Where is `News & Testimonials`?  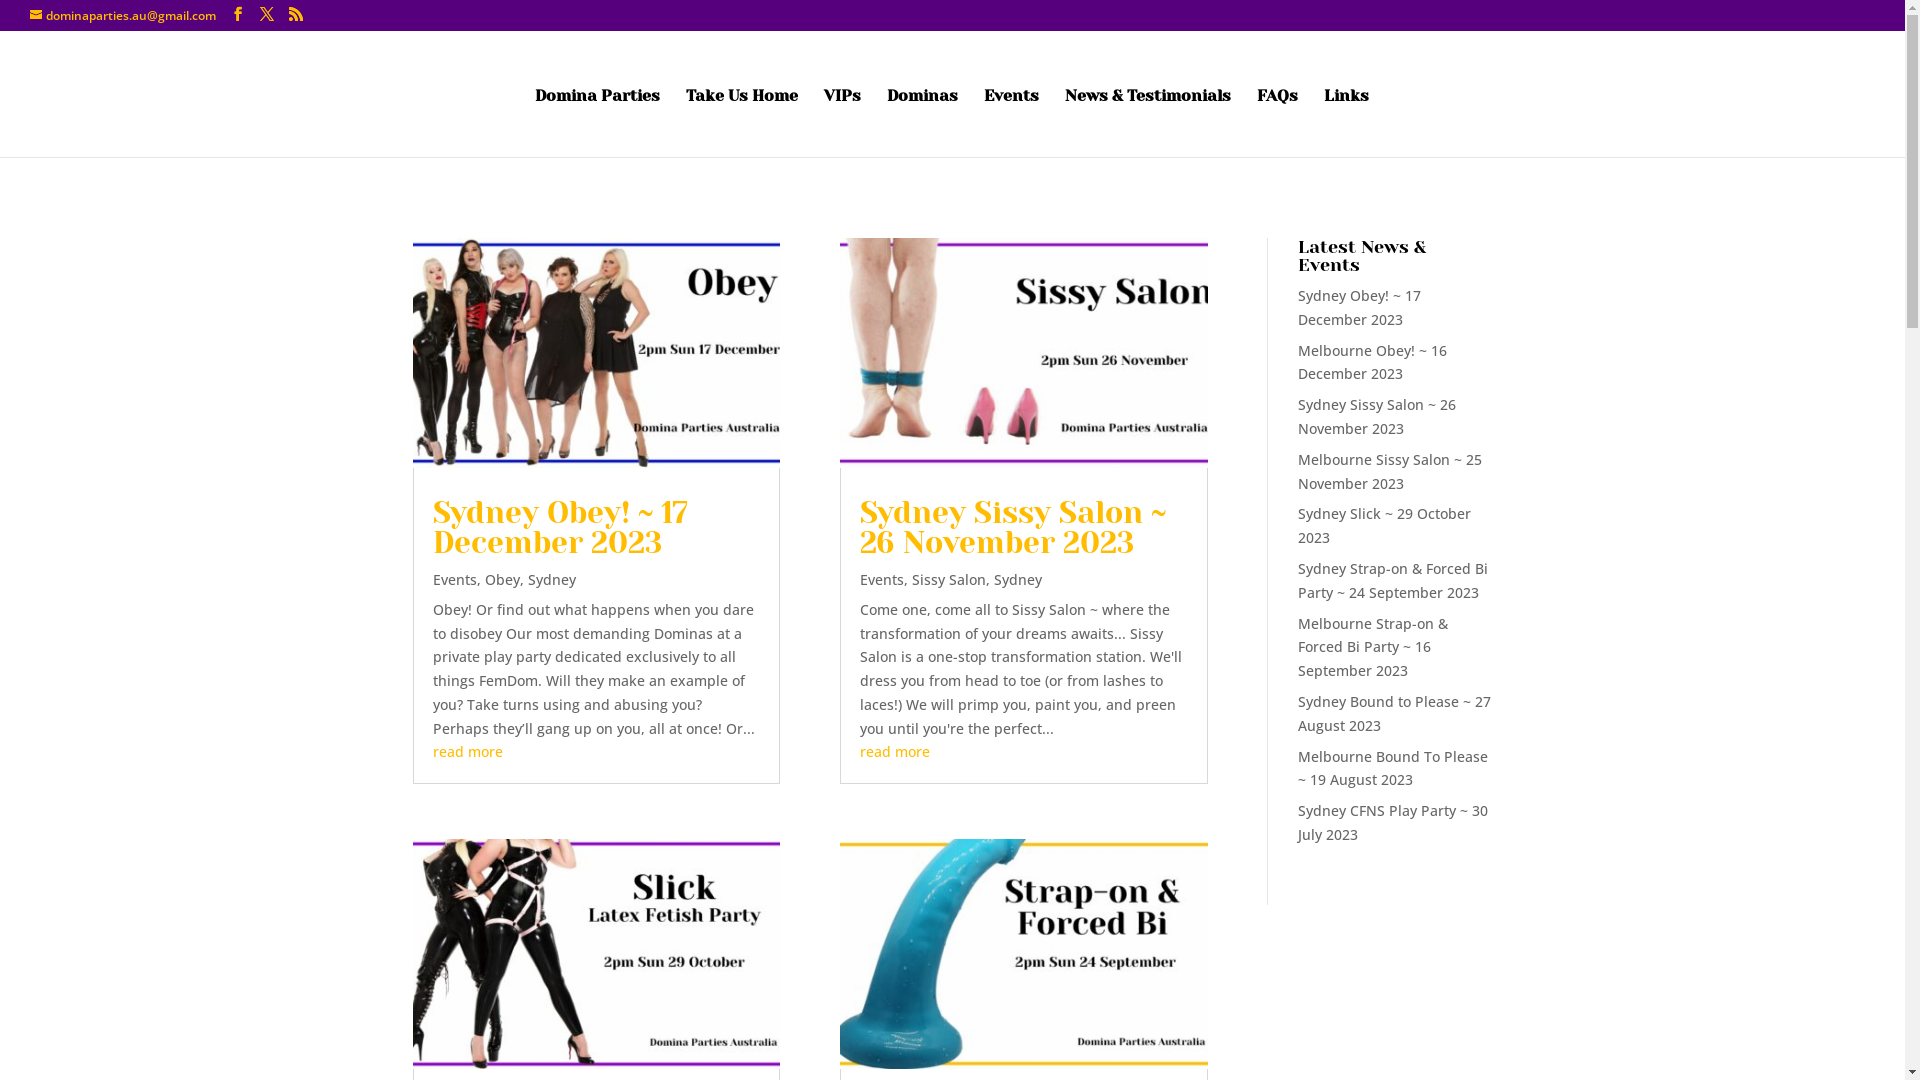
News & Testimonials is located at coordinates (1147, 123).